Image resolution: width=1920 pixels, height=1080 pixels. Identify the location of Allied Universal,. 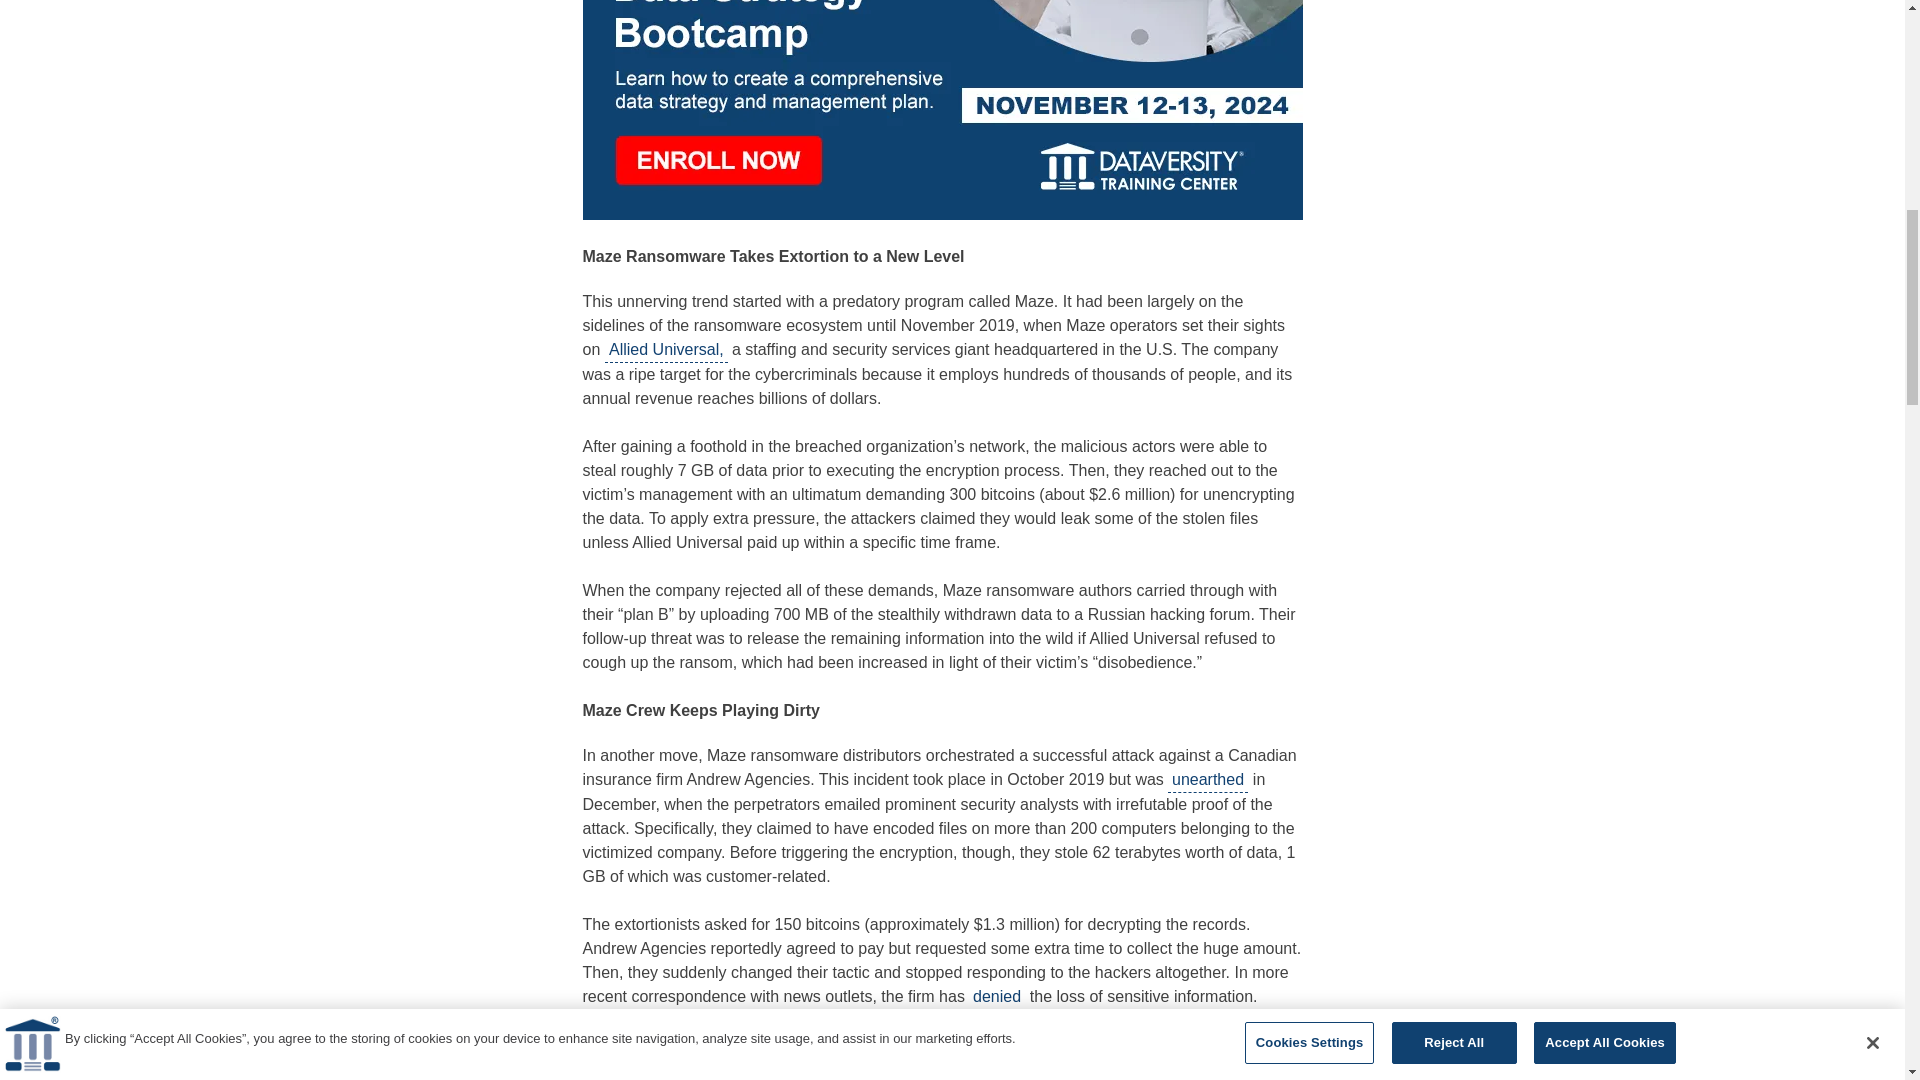
(666, 350).